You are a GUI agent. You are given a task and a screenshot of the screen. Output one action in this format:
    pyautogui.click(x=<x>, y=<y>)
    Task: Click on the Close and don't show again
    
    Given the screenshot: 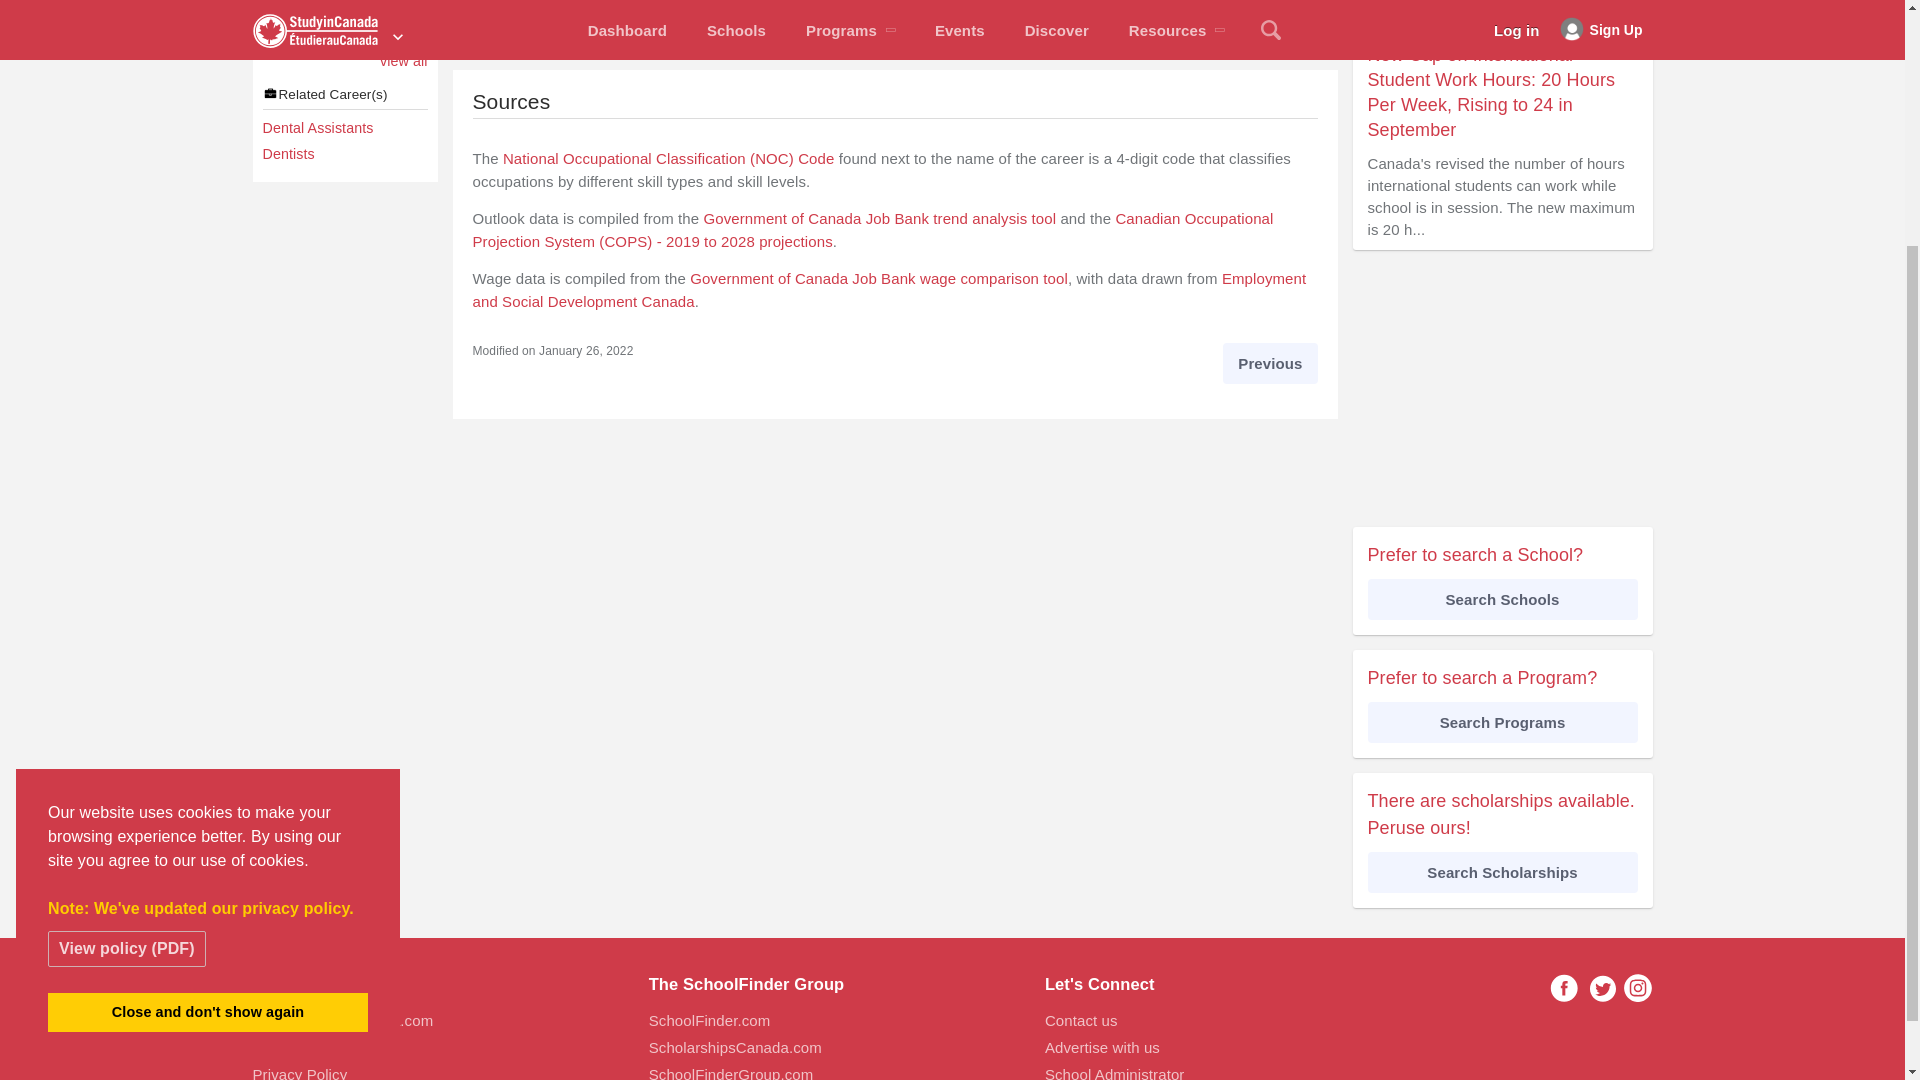 What is the action you would take?
    pyautogui.click(x=208, y=688)
    